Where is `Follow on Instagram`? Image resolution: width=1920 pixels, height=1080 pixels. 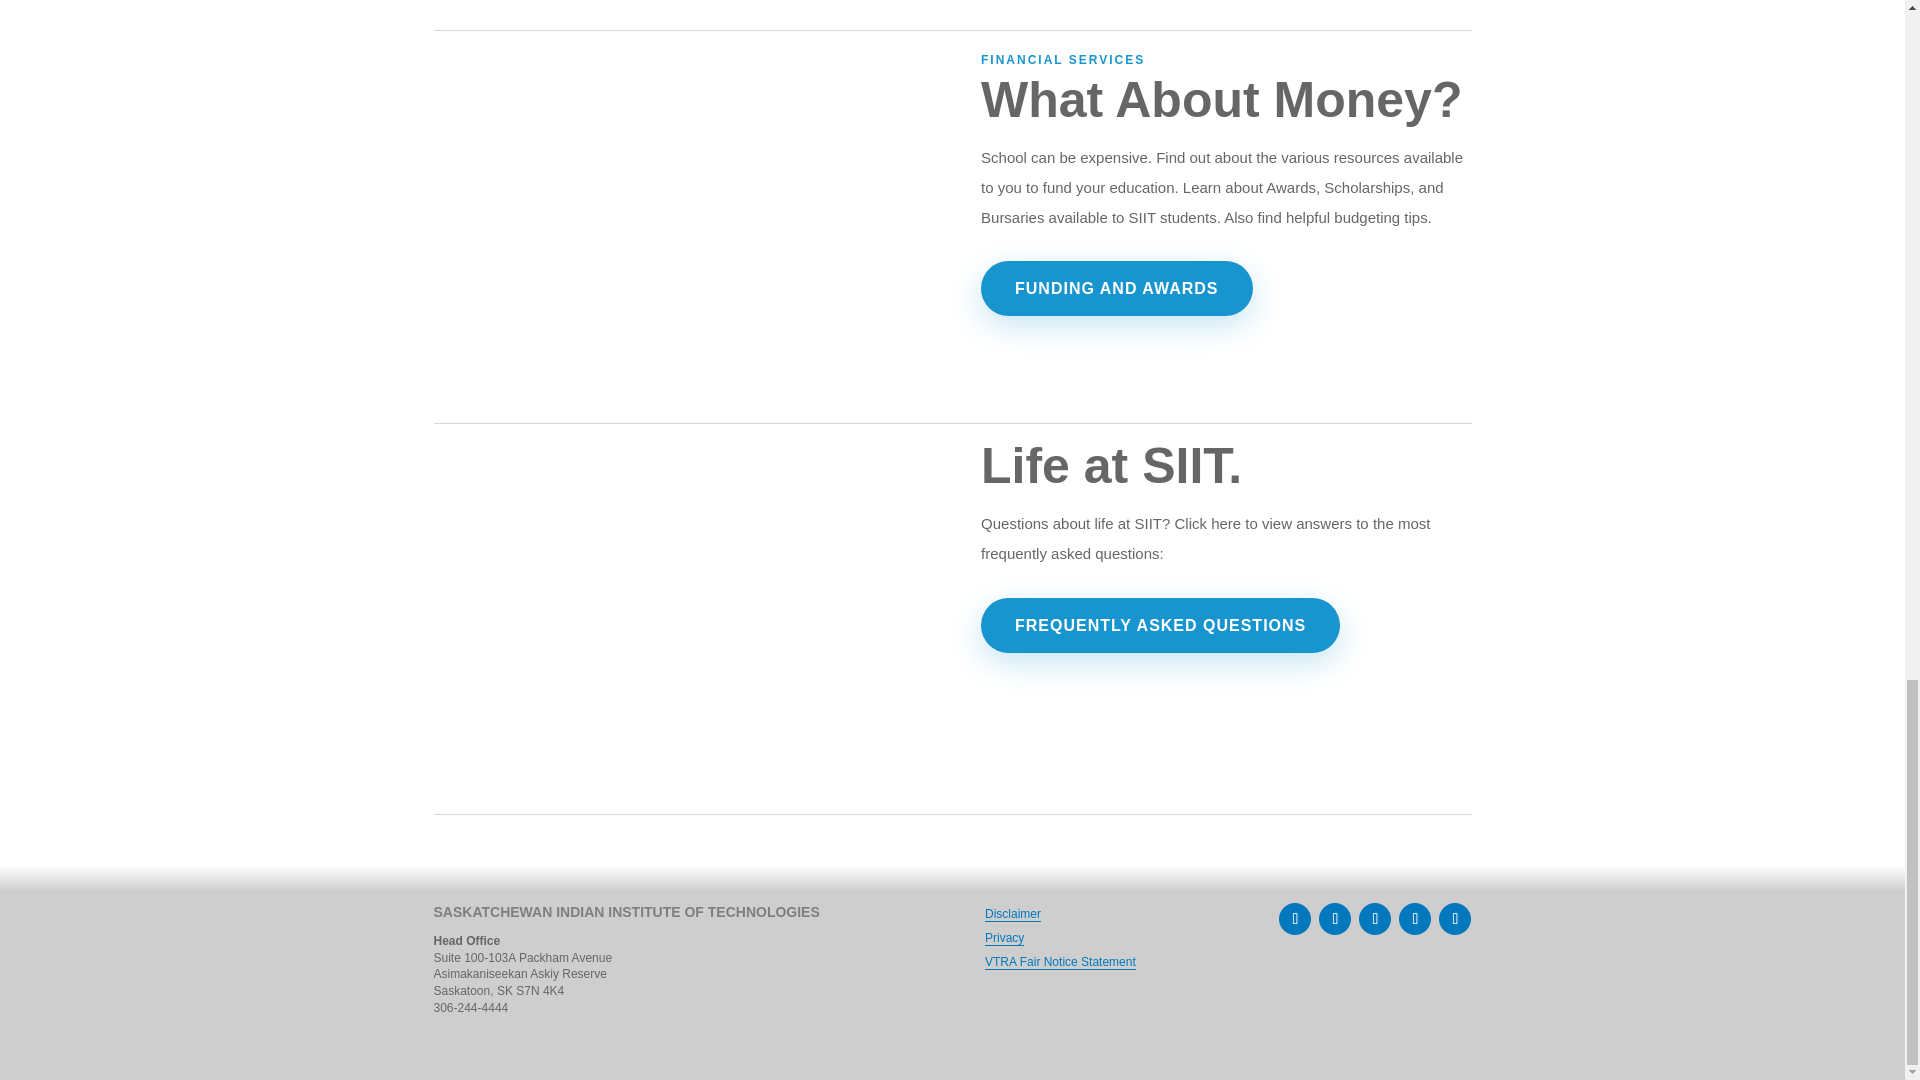 Follow on Instagram is located at coordinates (1335, 918).